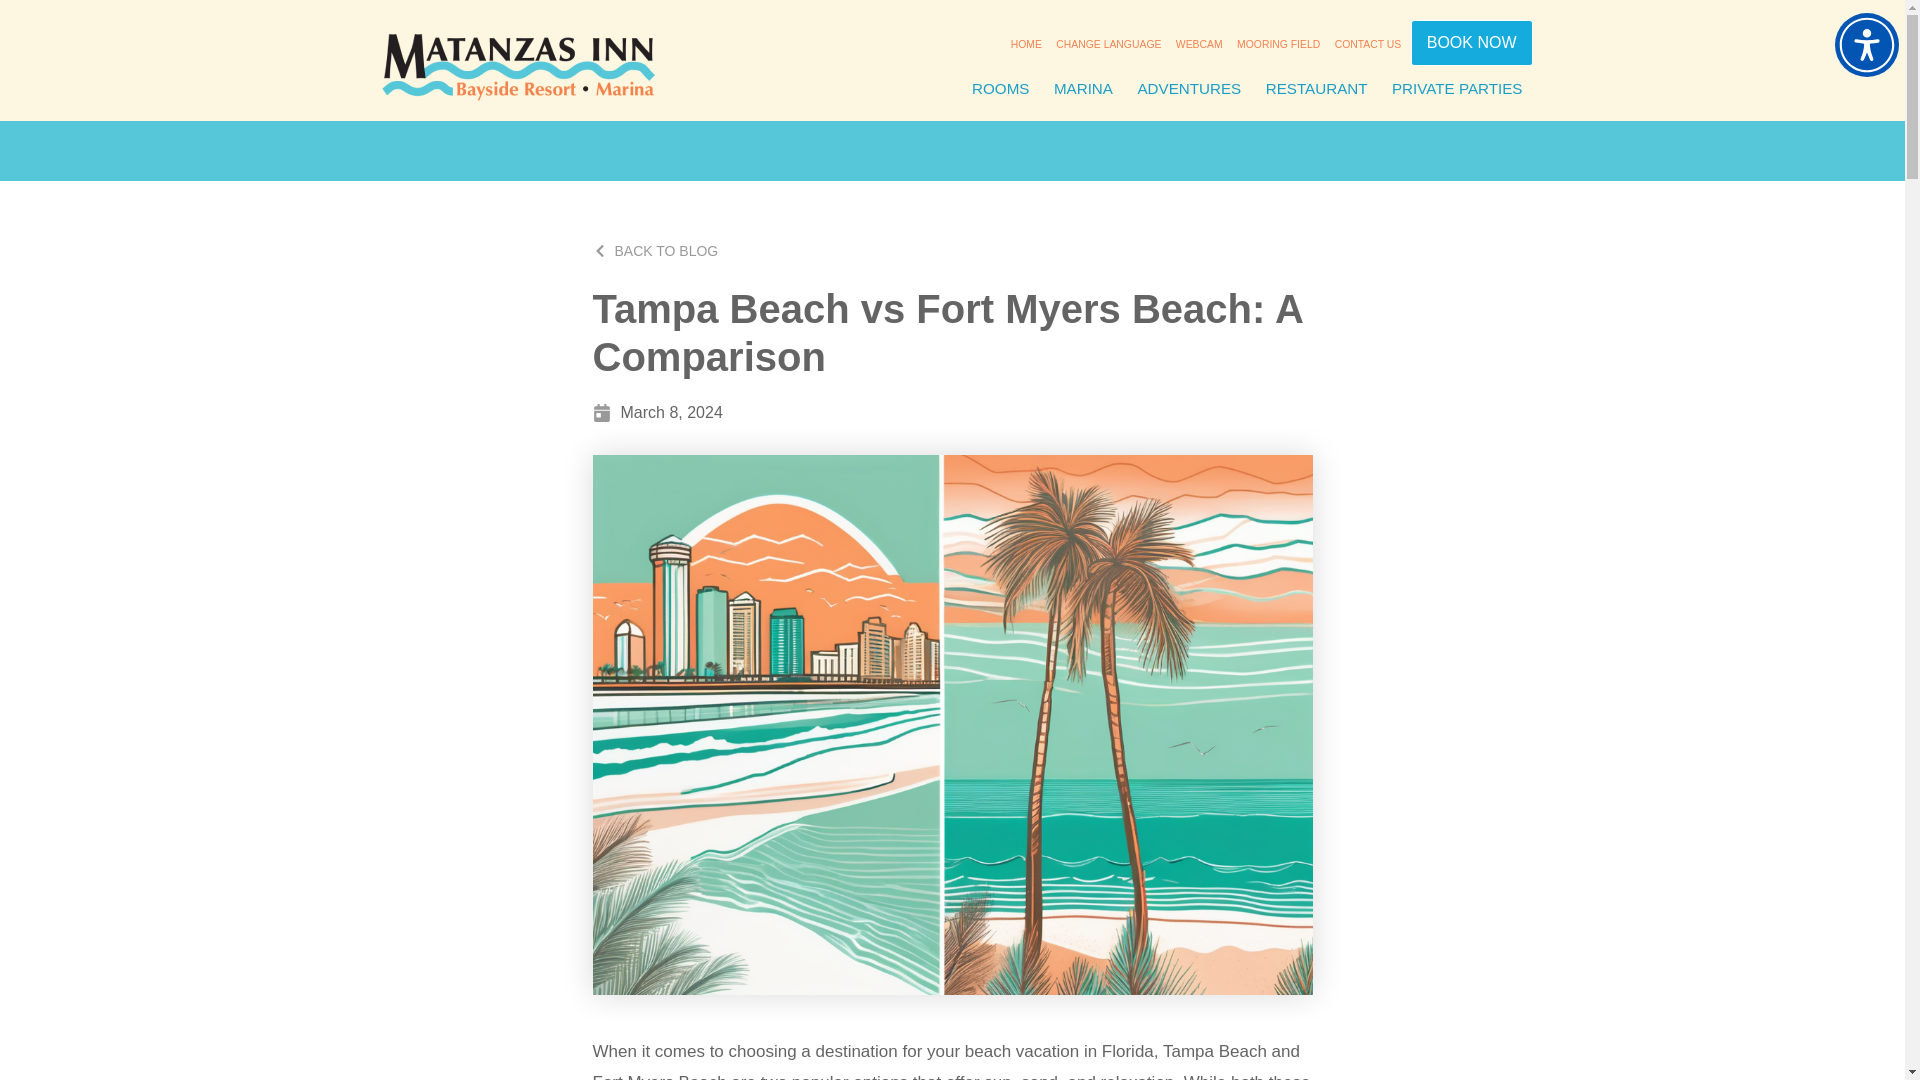  I want to click on ROOMS, so click(1000, 88).